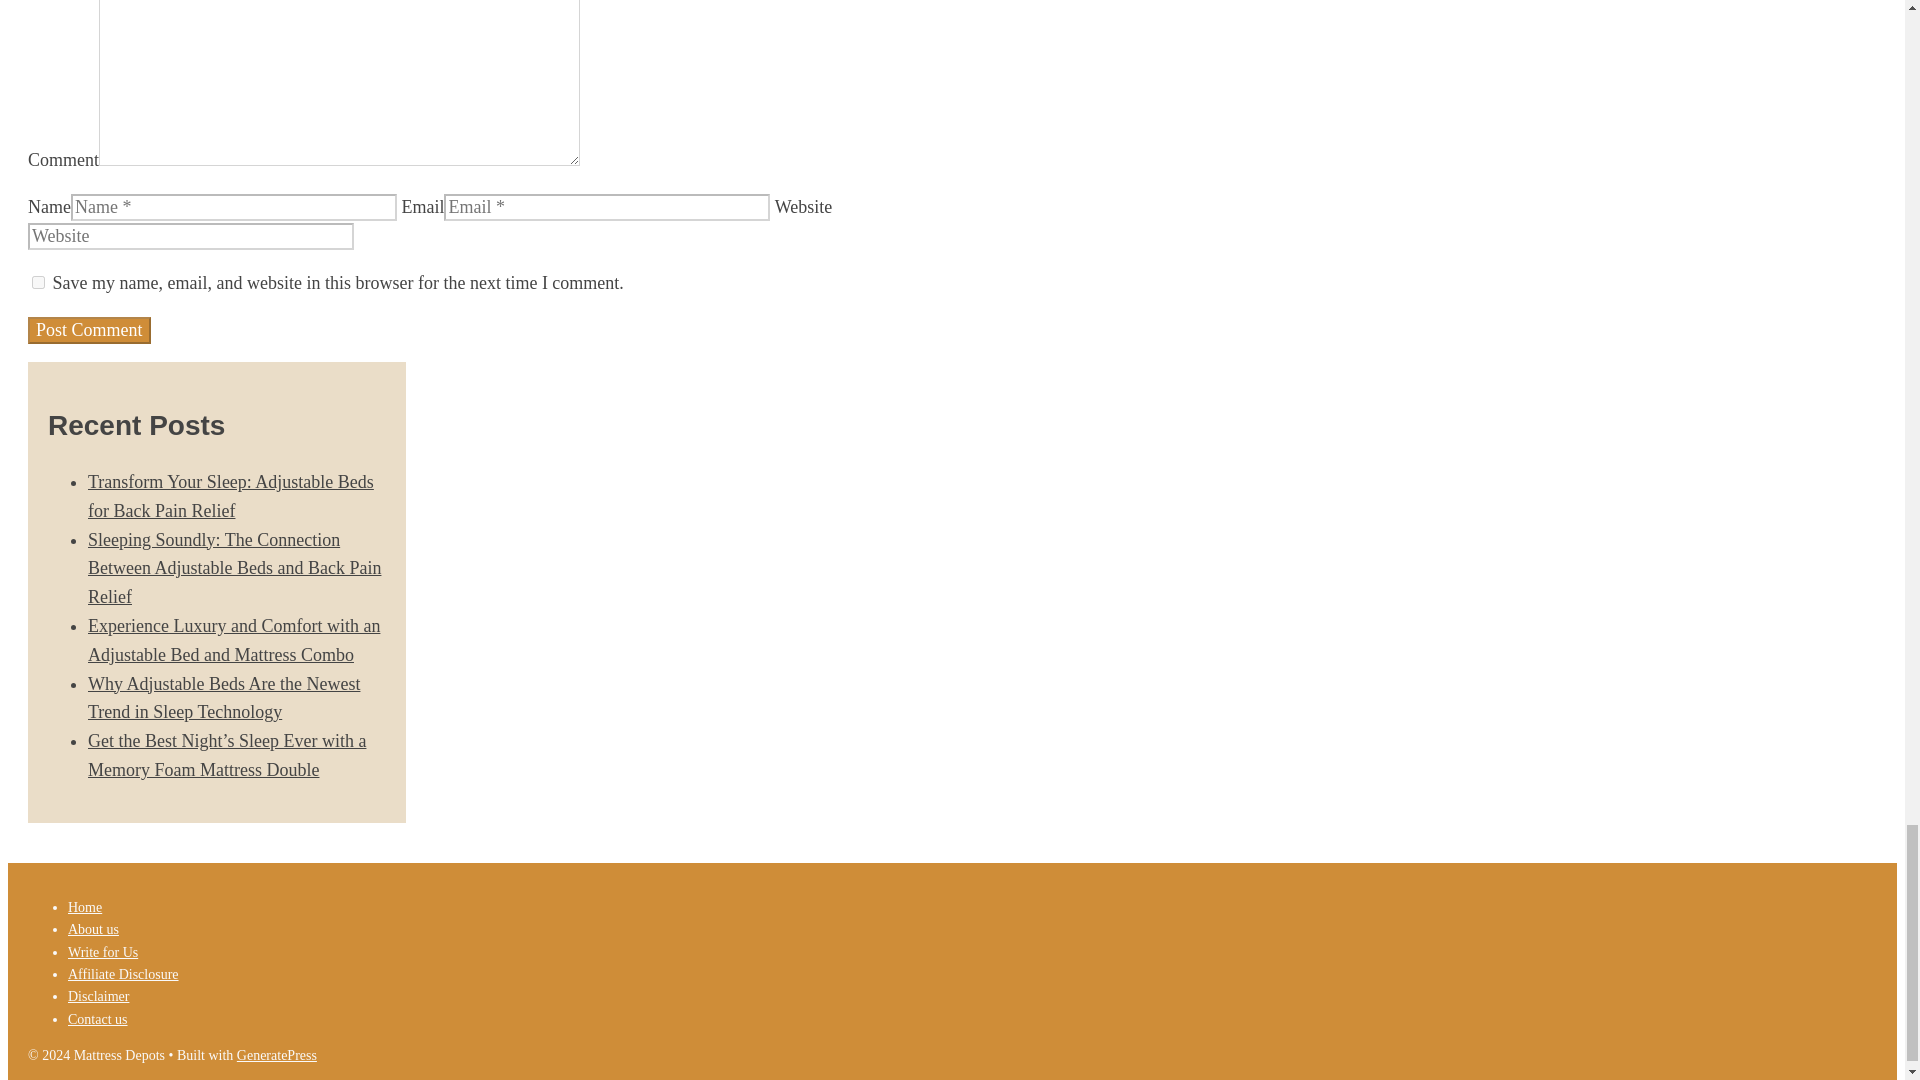  I want to click on Transform Your Sleep: Adjustable Beds for Back Pain Relief, so click(231, 496).